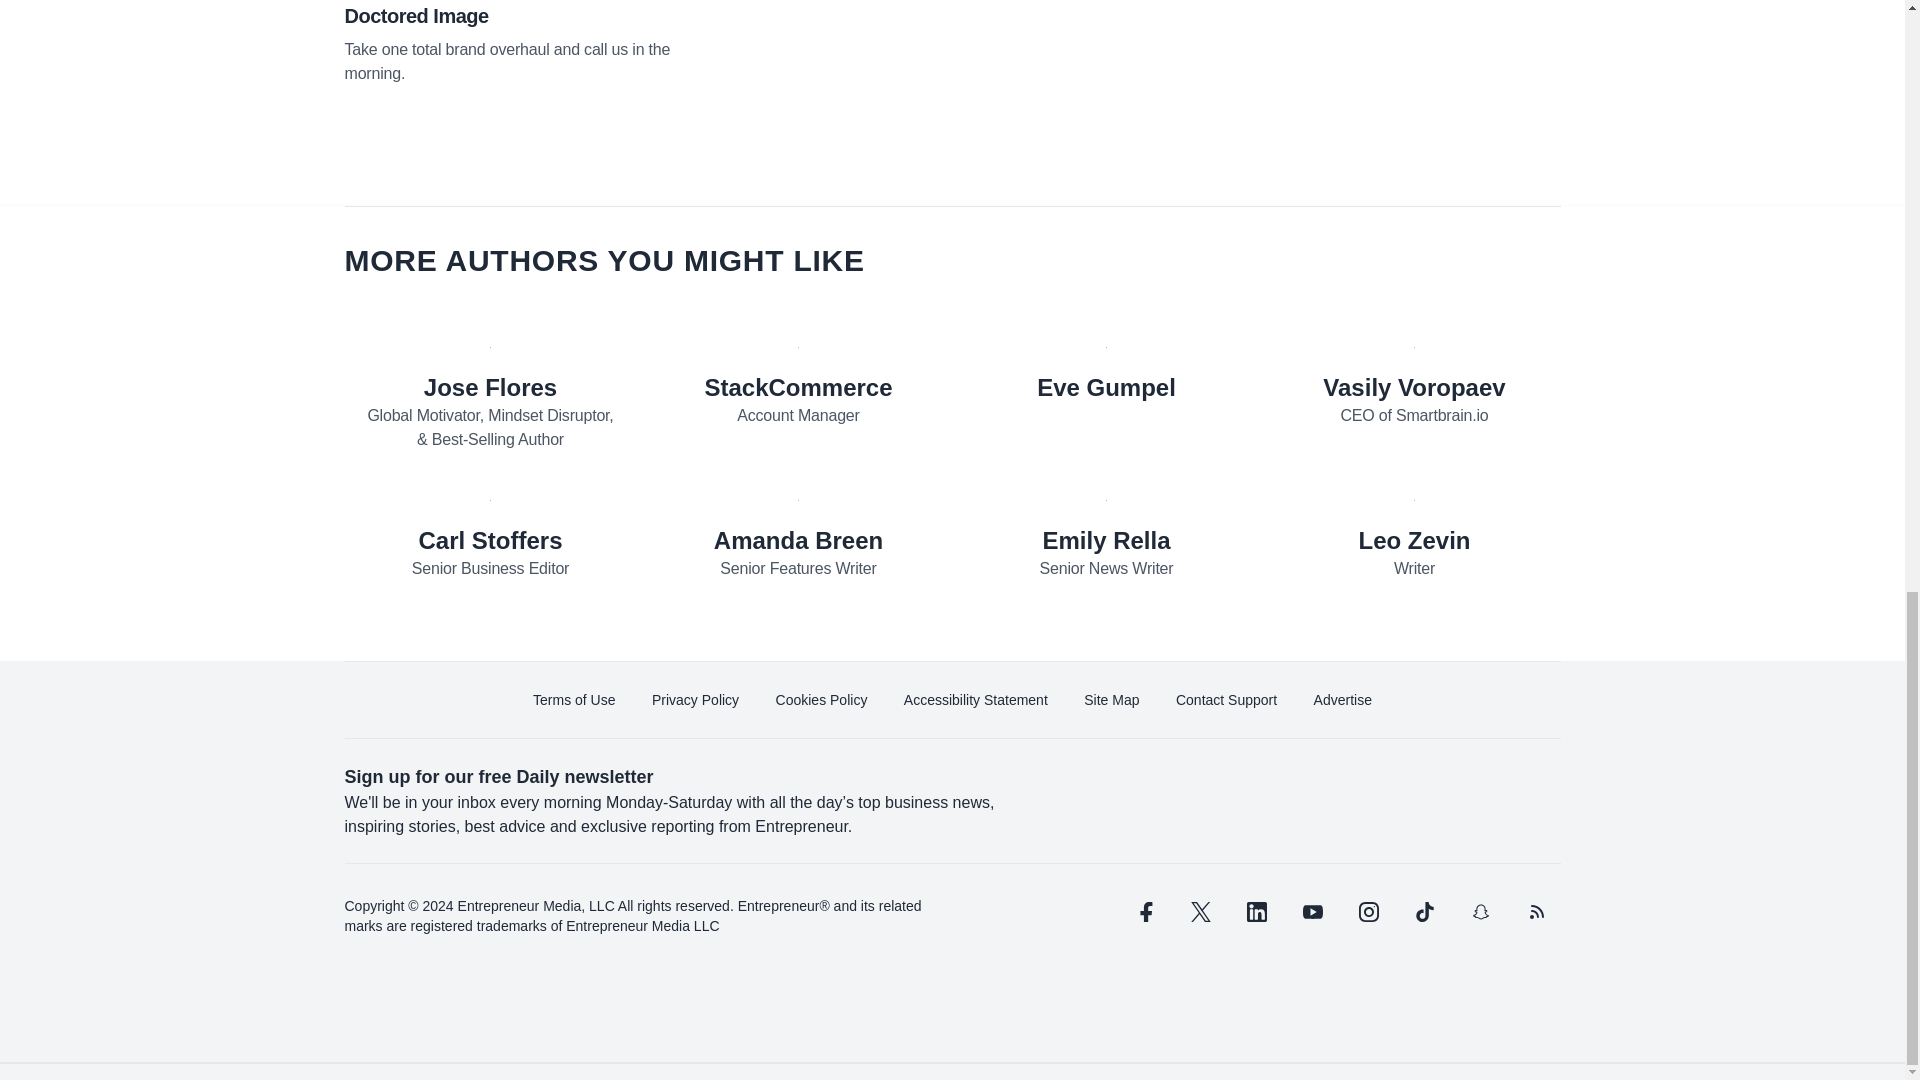 The image size is (1920, 1080). Describe the element at coordinates (1368, 912) in the screenshot. I see `instagram` at that location.